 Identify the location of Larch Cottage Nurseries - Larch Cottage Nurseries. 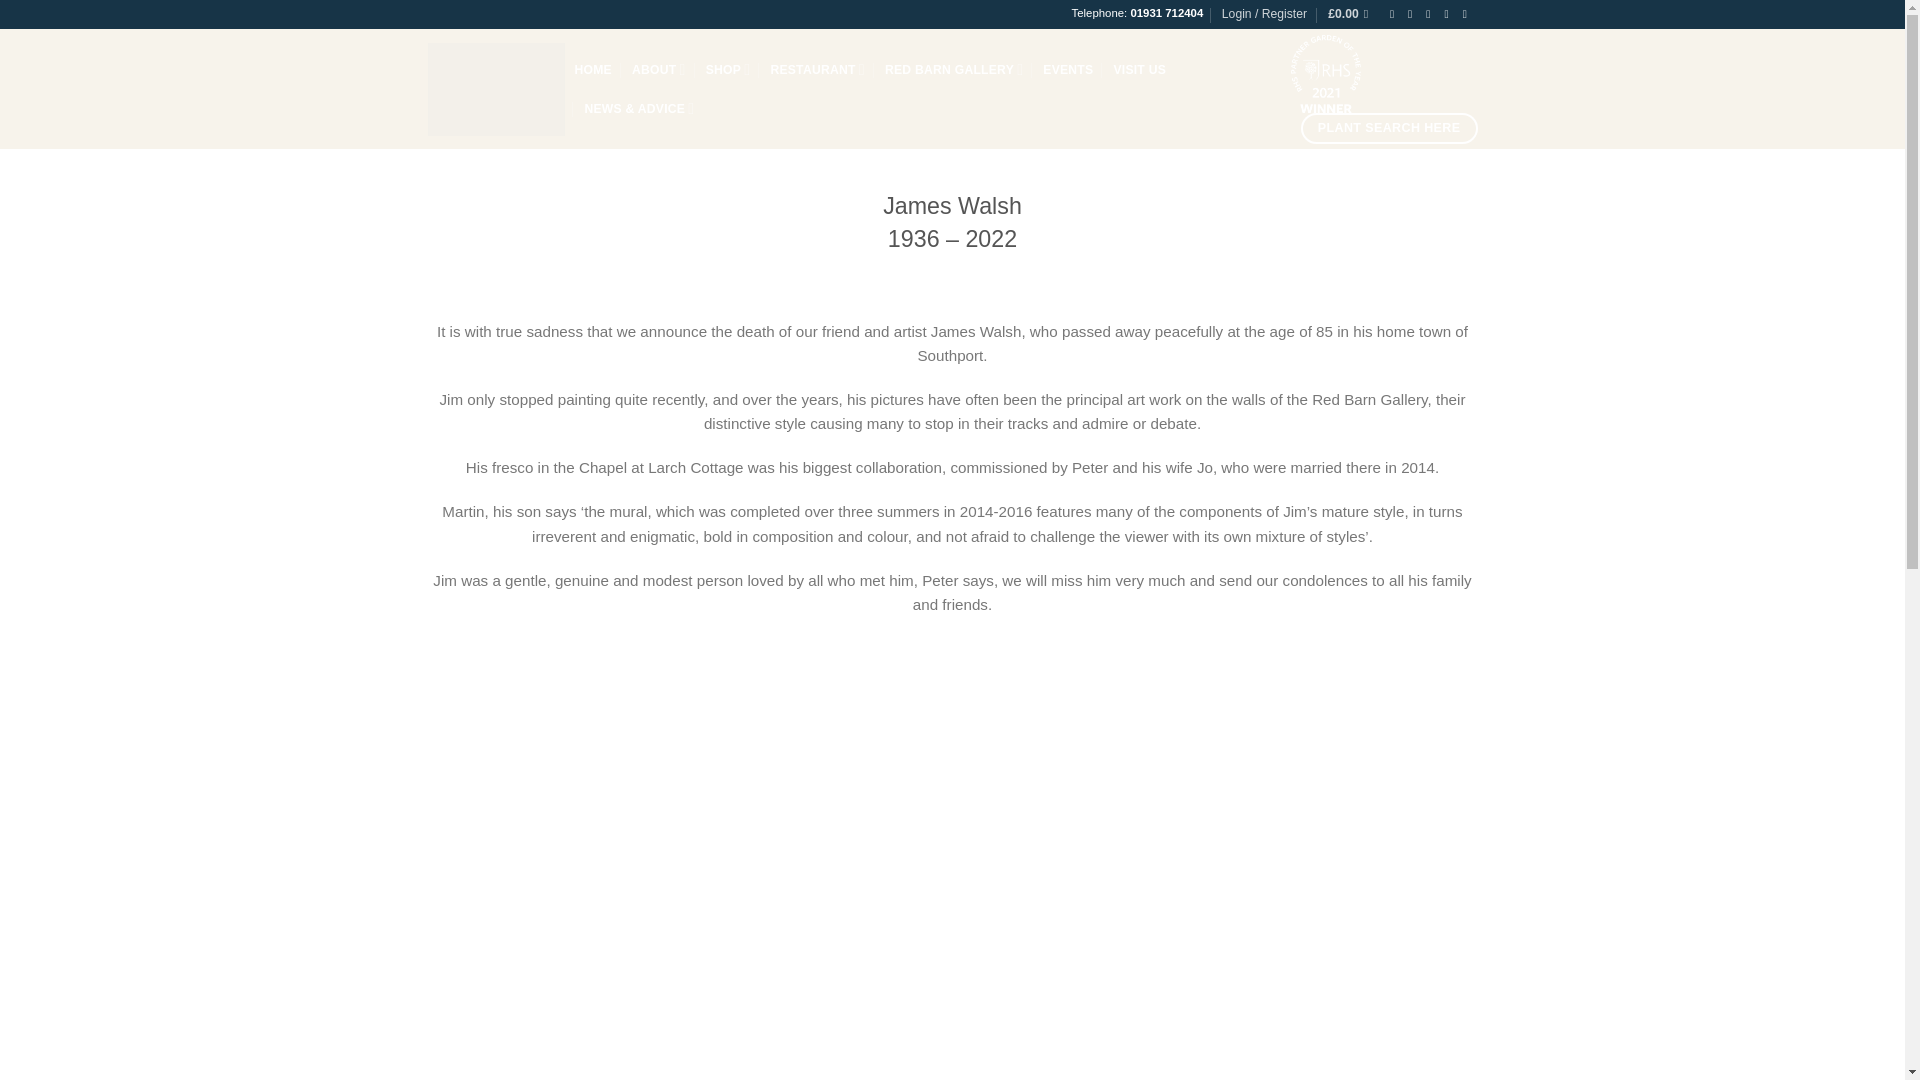
(496, 89).